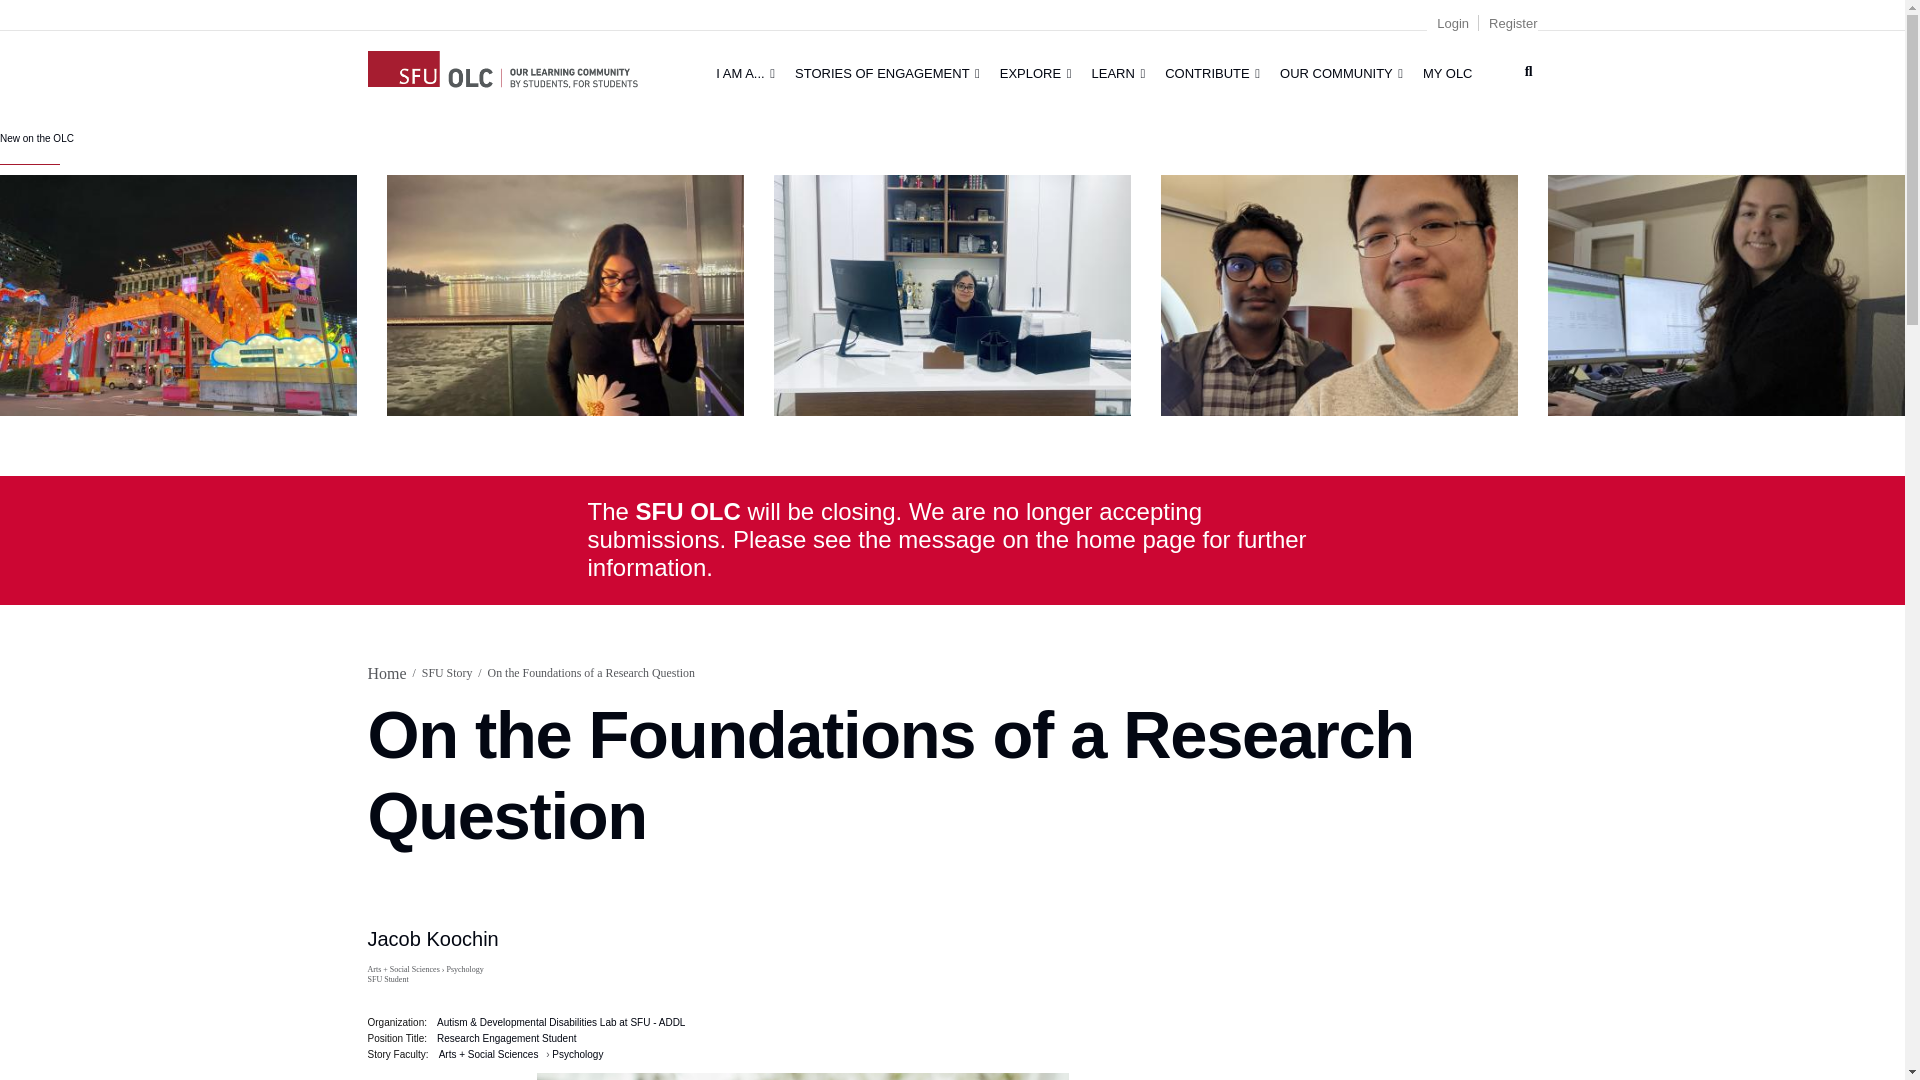 This screenshot has height=1080, width=1920. I want to click on I AM A..., so click(746, 73).